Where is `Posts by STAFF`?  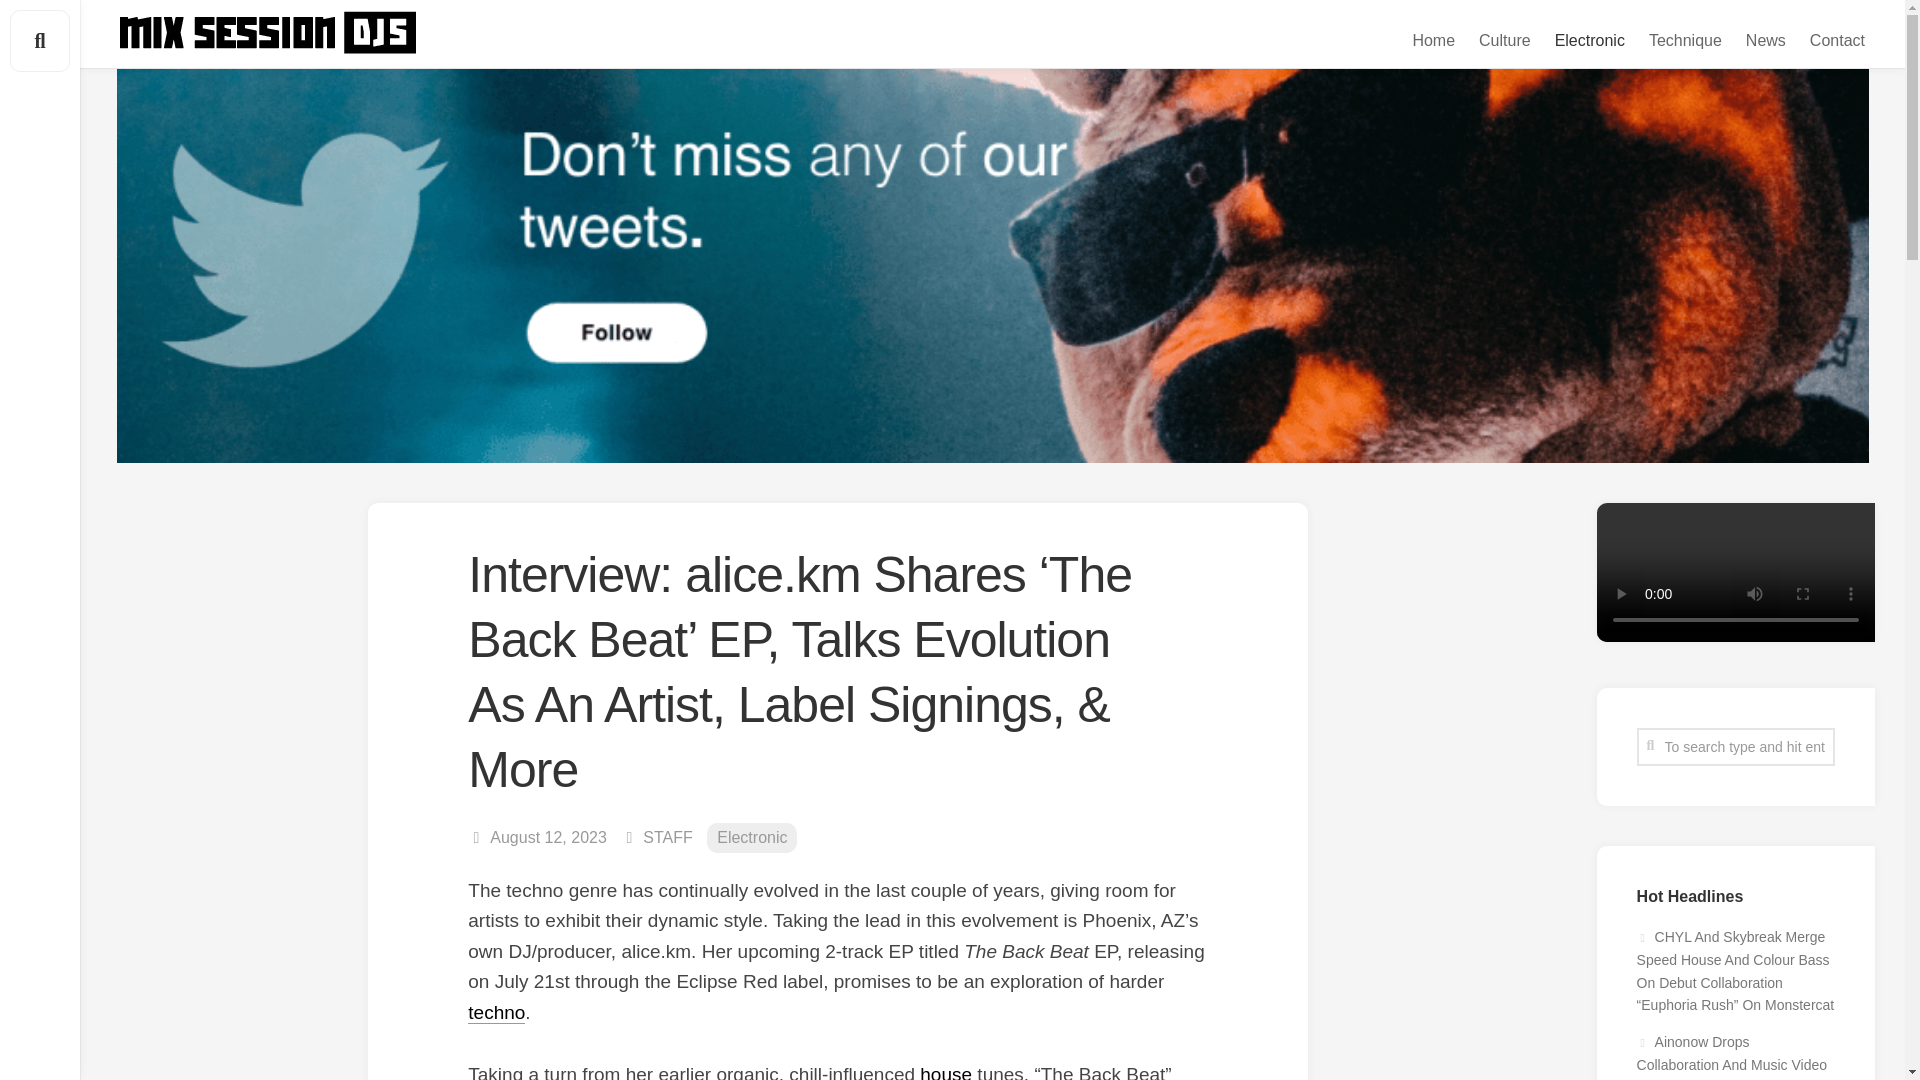 Posts by STAFF is located at coordinates (667, 837).